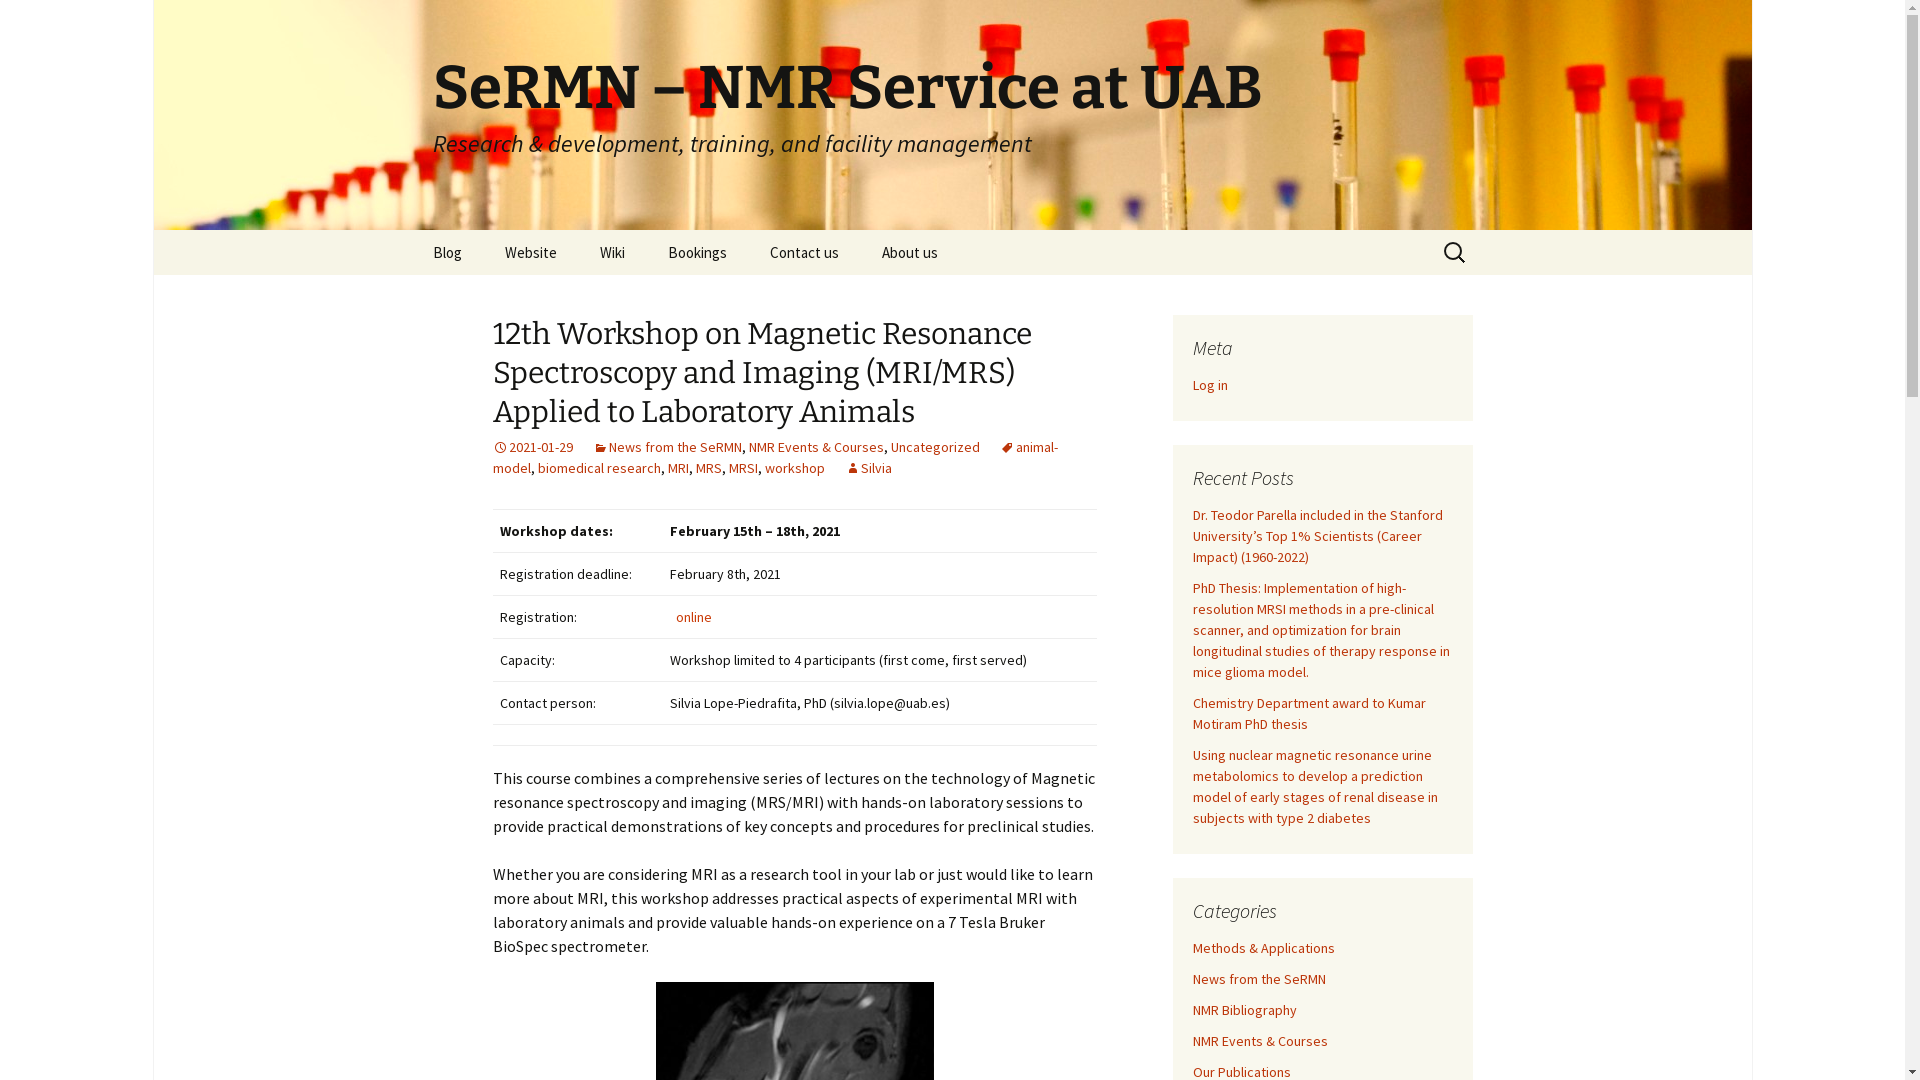 Image resolution: width=1920 pixels, height=1080 pixels. Describe the element at coordinates (709, 468) in the screenshot. I see `MRS` at that location.